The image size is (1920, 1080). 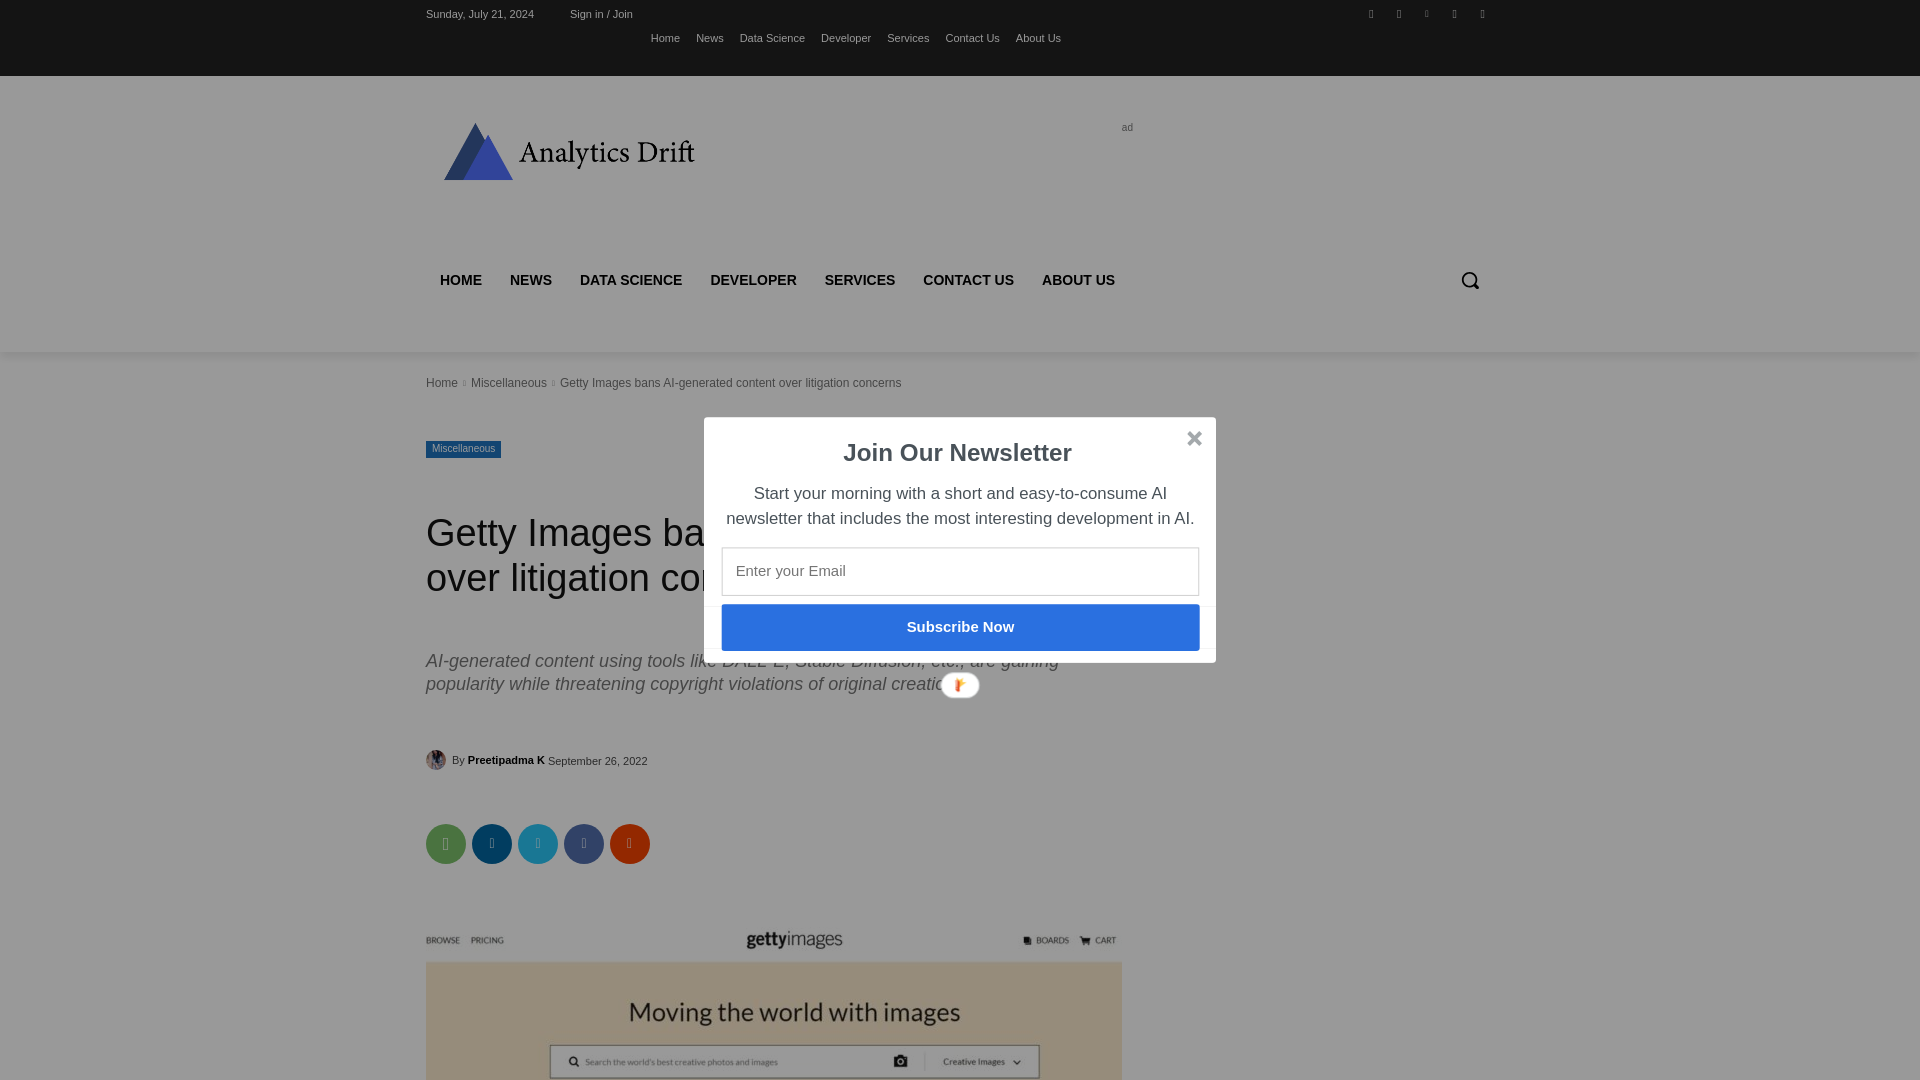 What do you see at coordinates (971, 37) in the screenshot?
I see `Contact Us` at bounding box center [971, 37].